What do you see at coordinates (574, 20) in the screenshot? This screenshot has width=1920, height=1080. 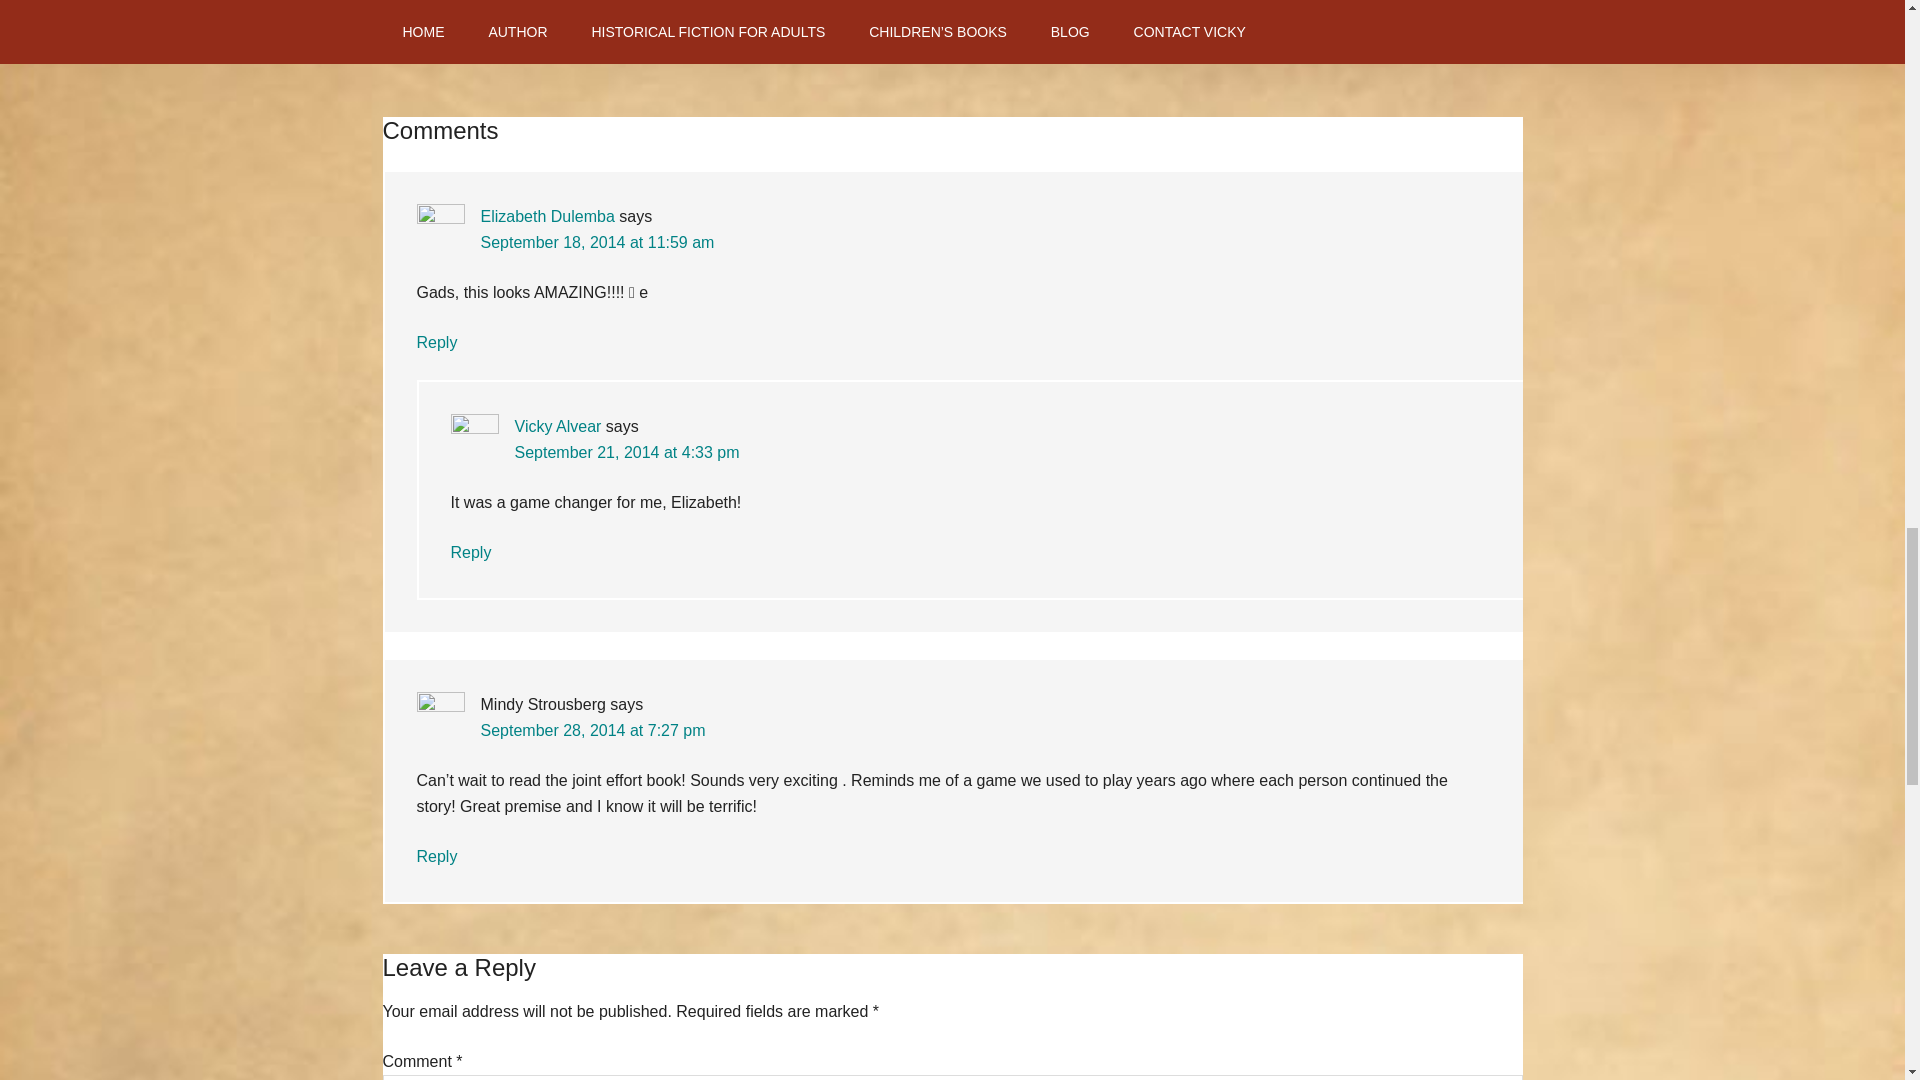 I see `Books` at bounding box center [574, 20].